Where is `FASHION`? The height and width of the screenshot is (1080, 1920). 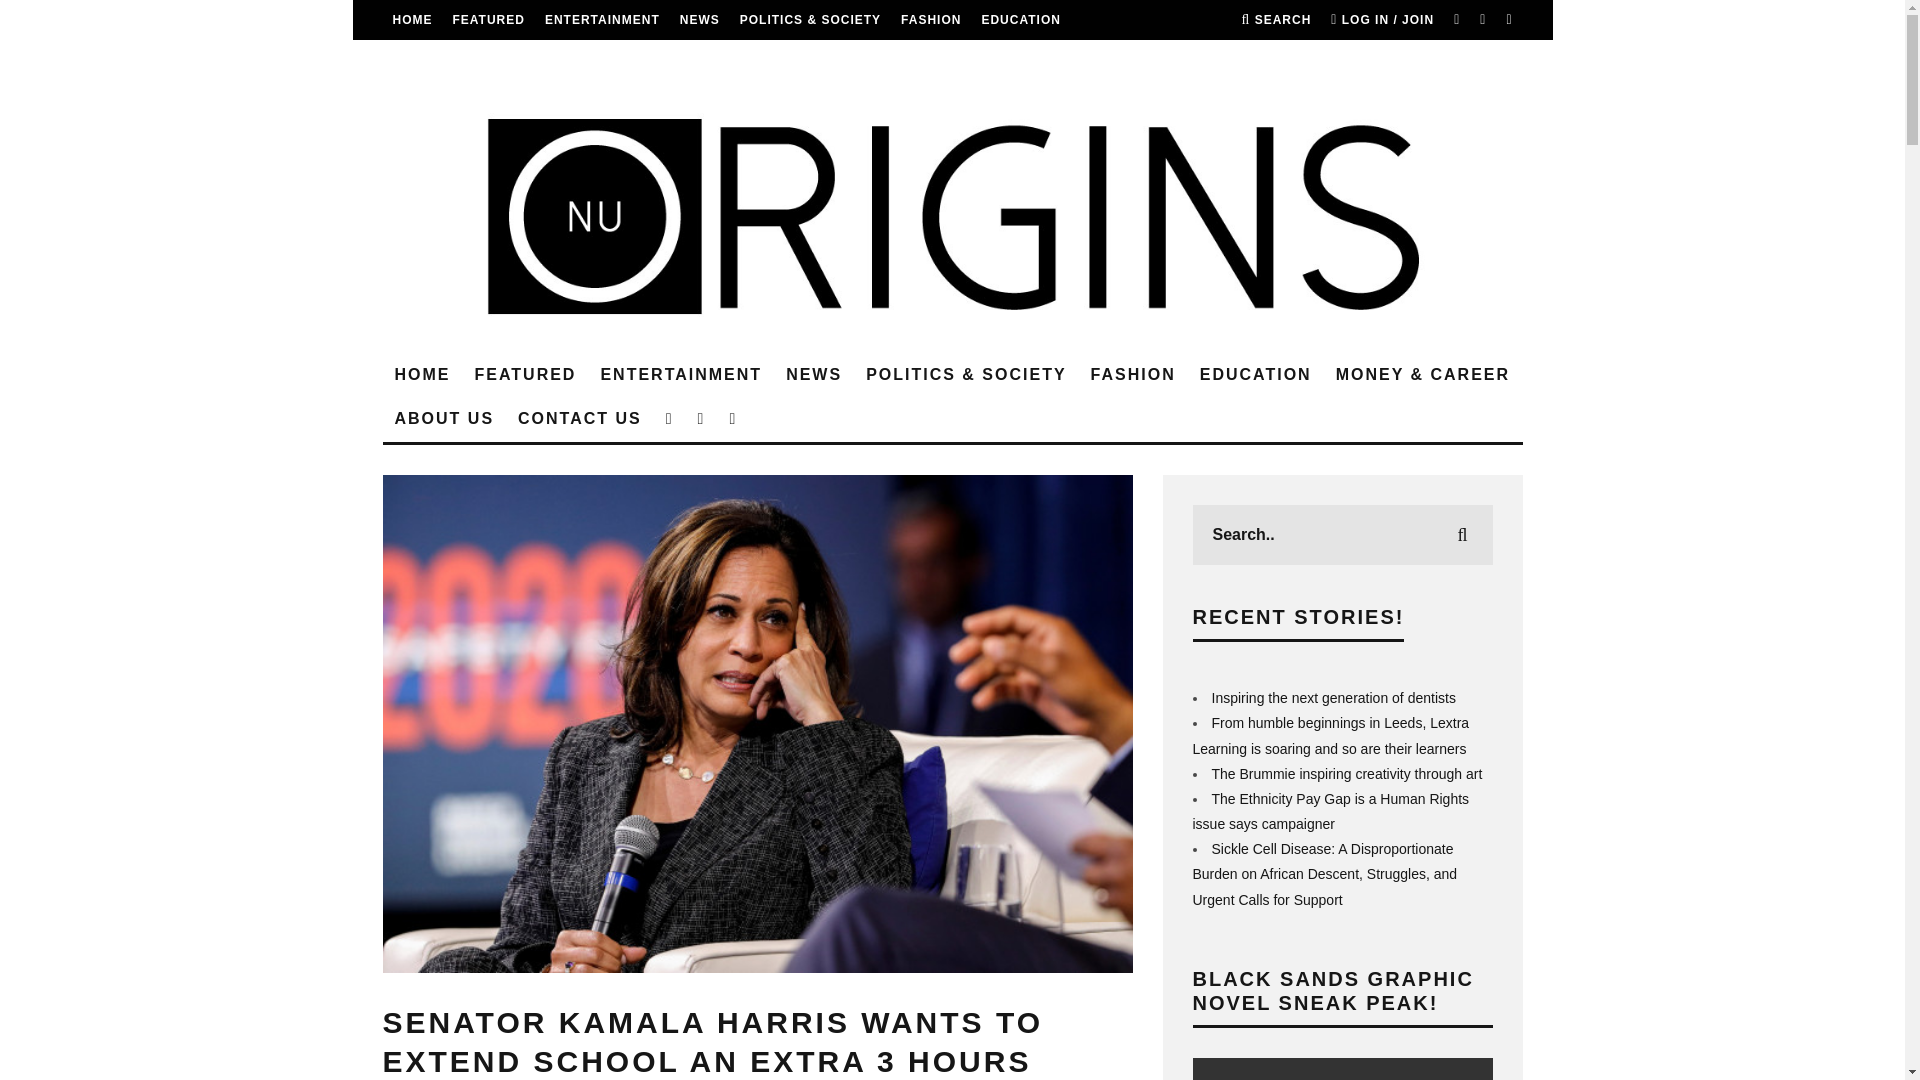
FASHION is located at coordinates (930, 20).